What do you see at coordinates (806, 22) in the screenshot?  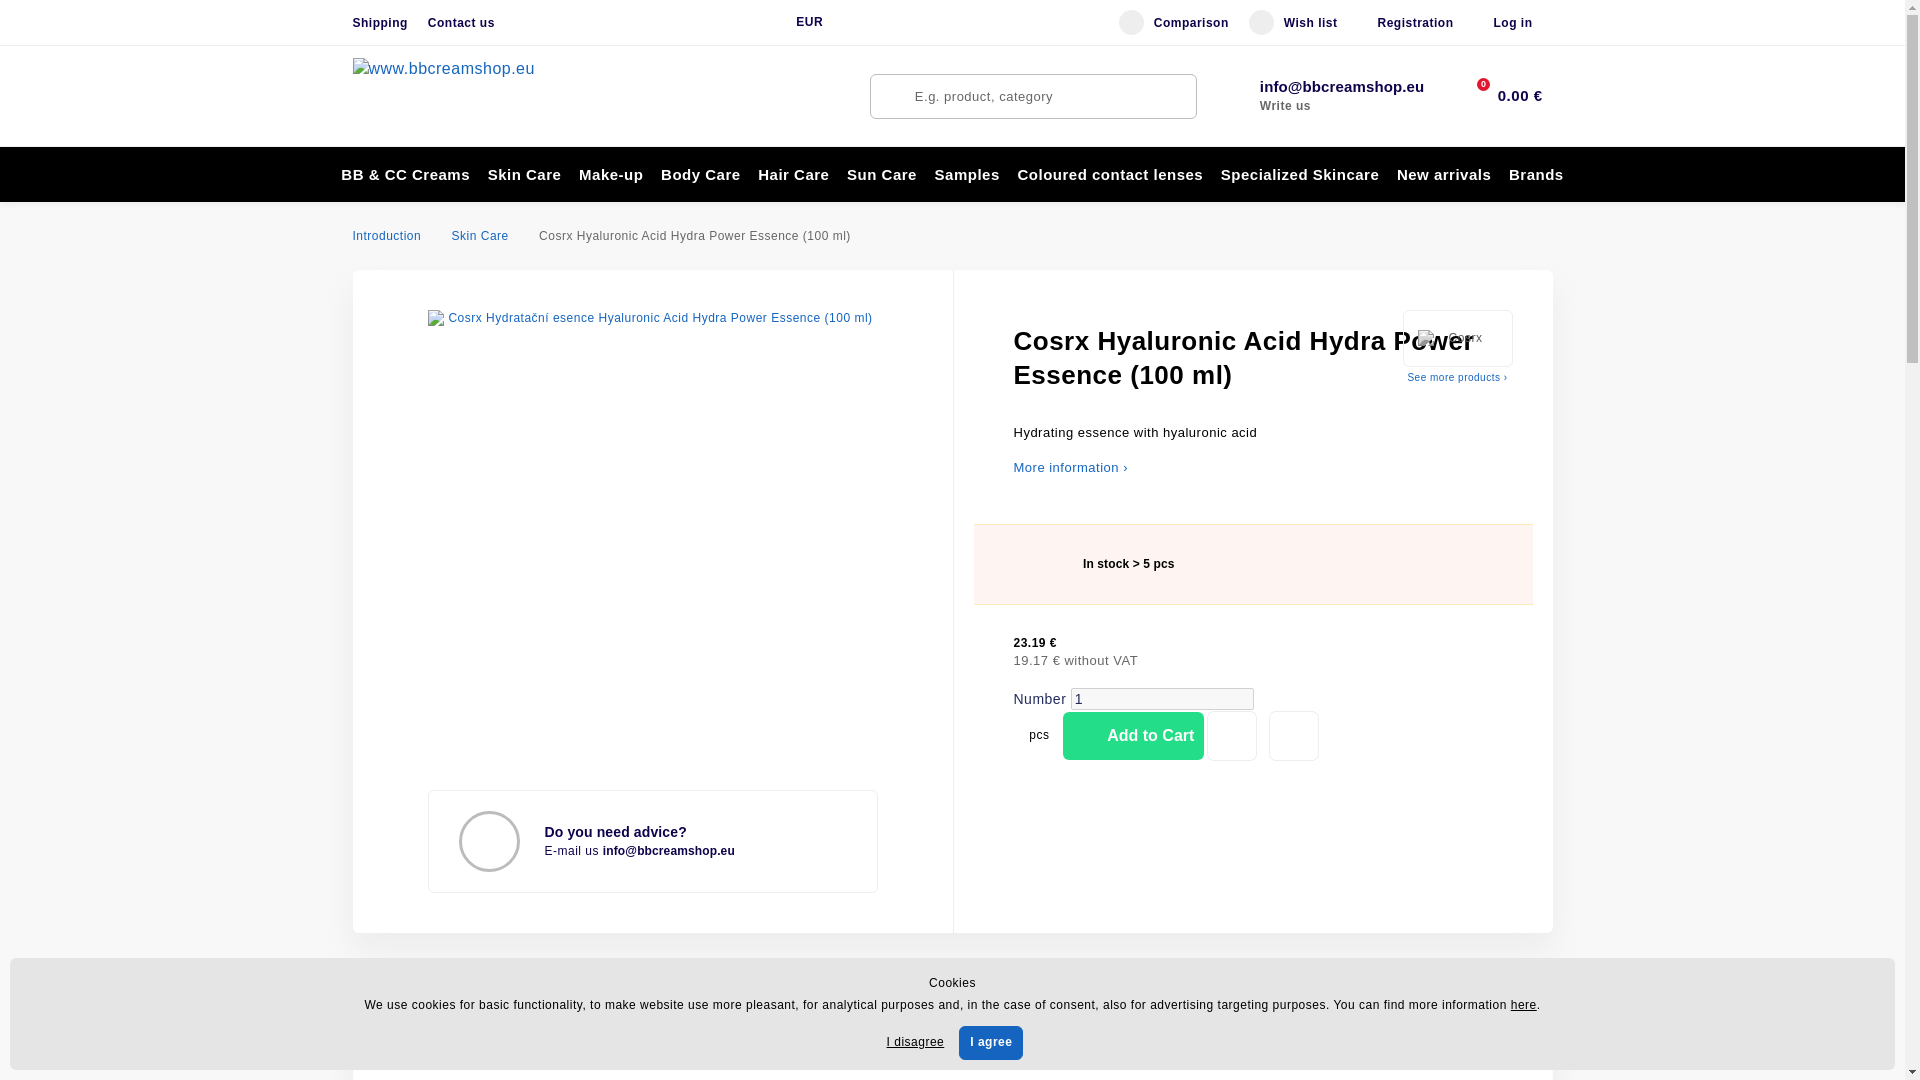 I see `EUR` at bounding box center [806, 22].